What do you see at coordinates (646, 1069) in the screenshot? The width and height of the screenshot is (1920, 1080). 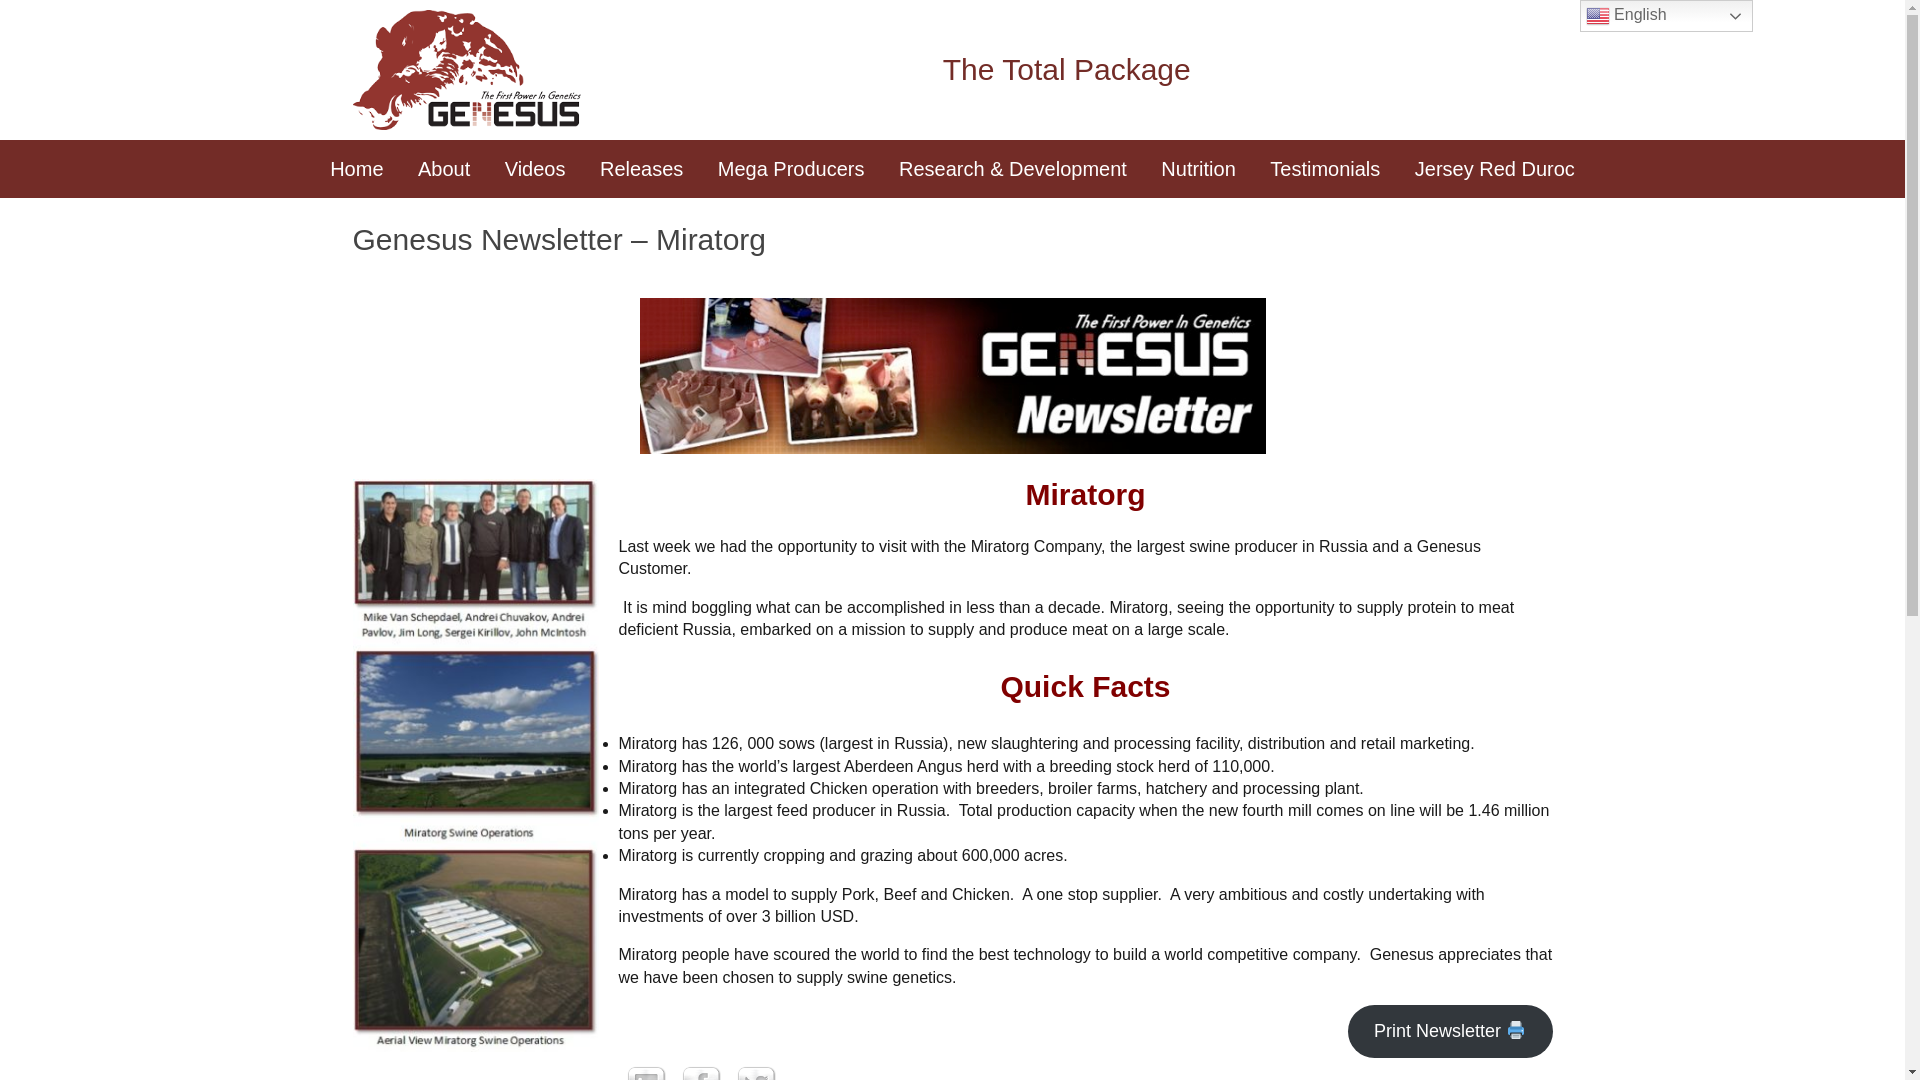 I see `LinkedIn` at bounding box center [646, 1069].